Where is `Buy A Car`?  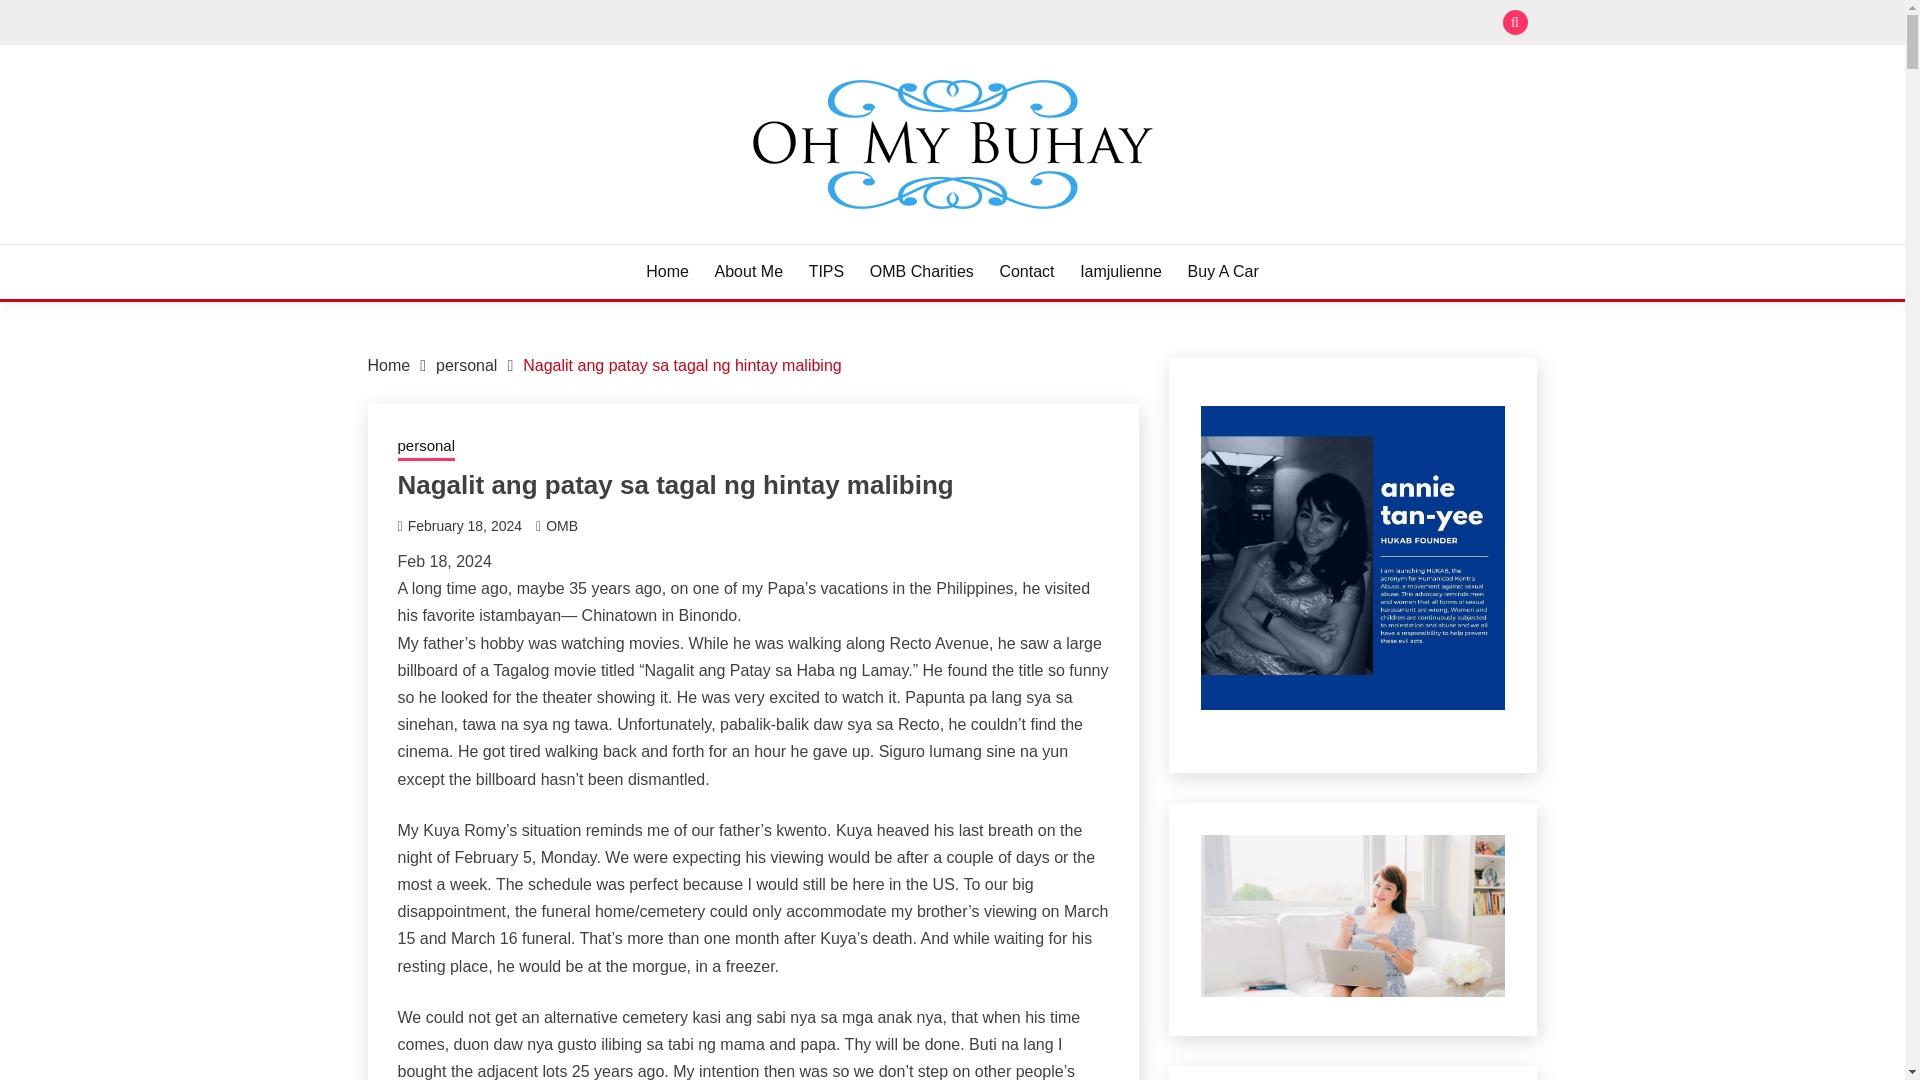
Buy A Car is located at coordinates (1224, 272).